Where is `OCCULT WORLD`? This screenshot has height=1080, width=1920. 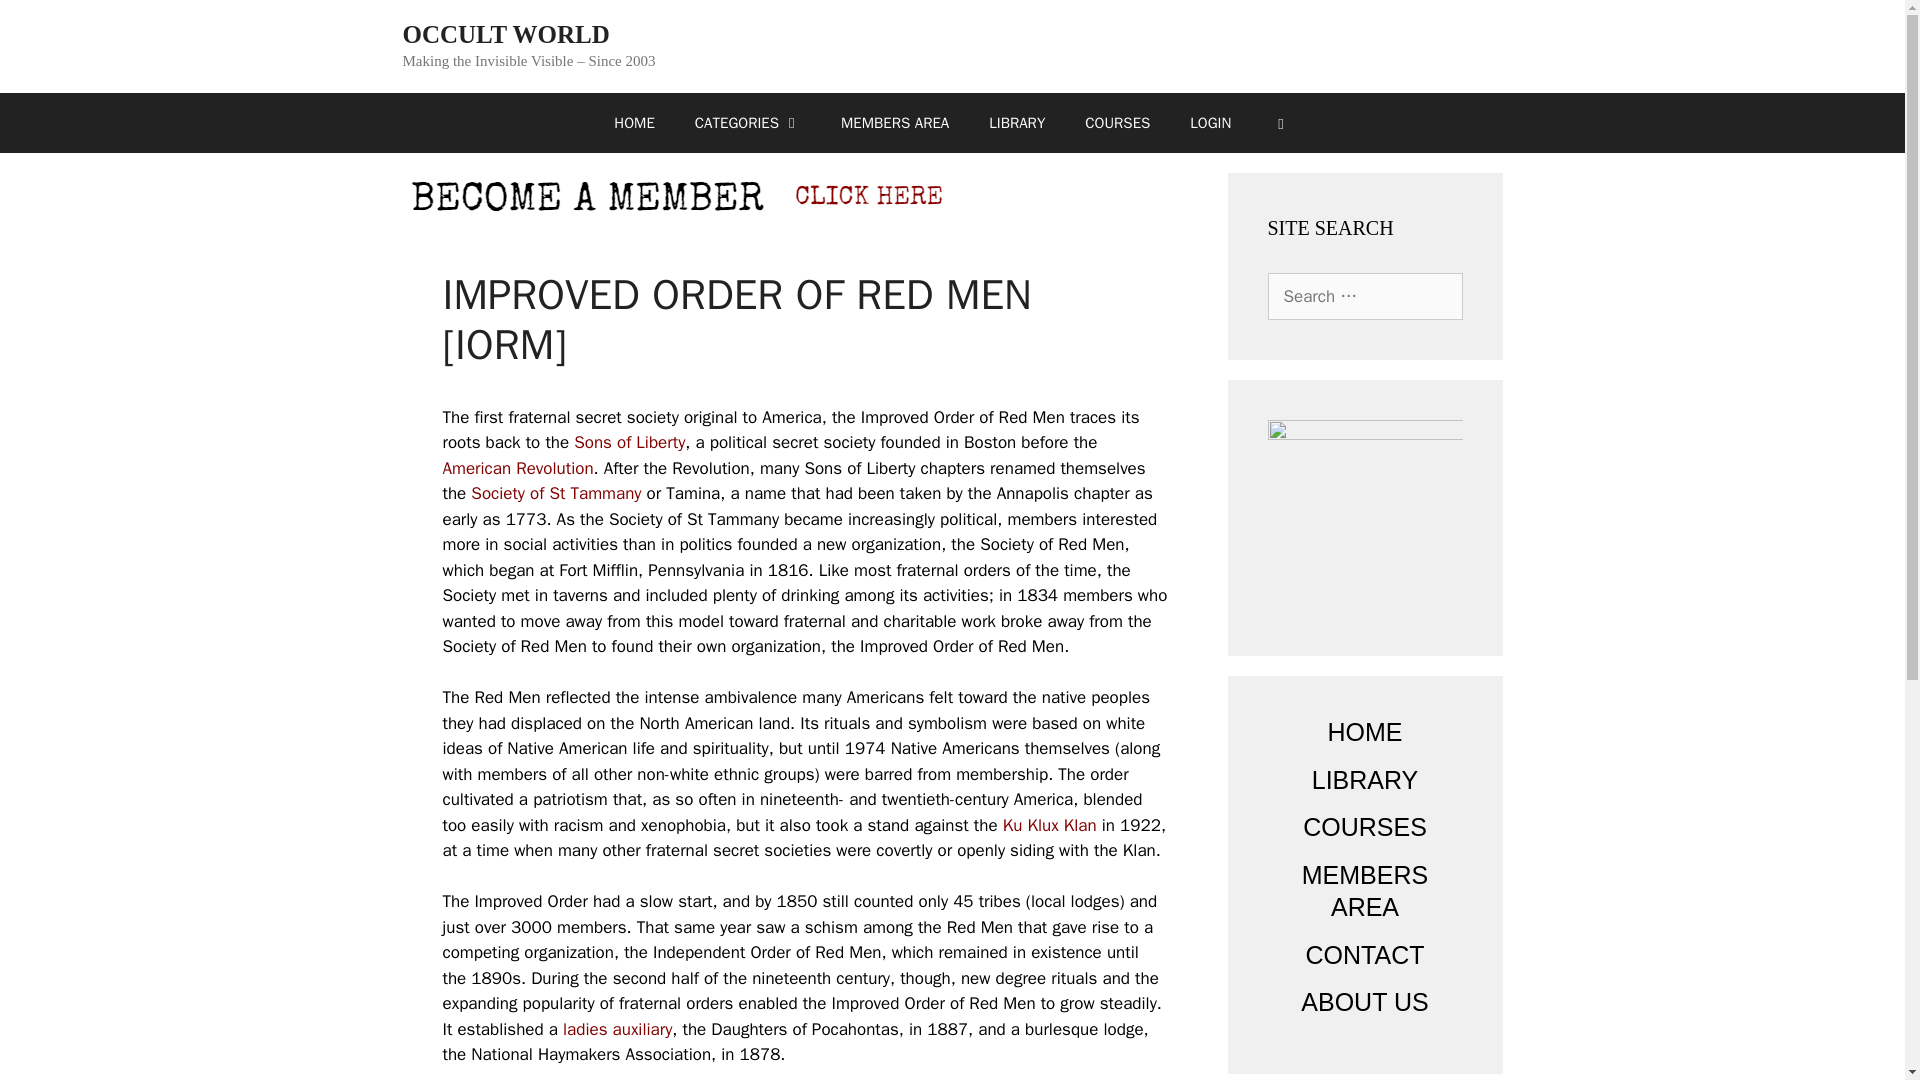 OCCULT WORLD is located at coordinates (504, 34).